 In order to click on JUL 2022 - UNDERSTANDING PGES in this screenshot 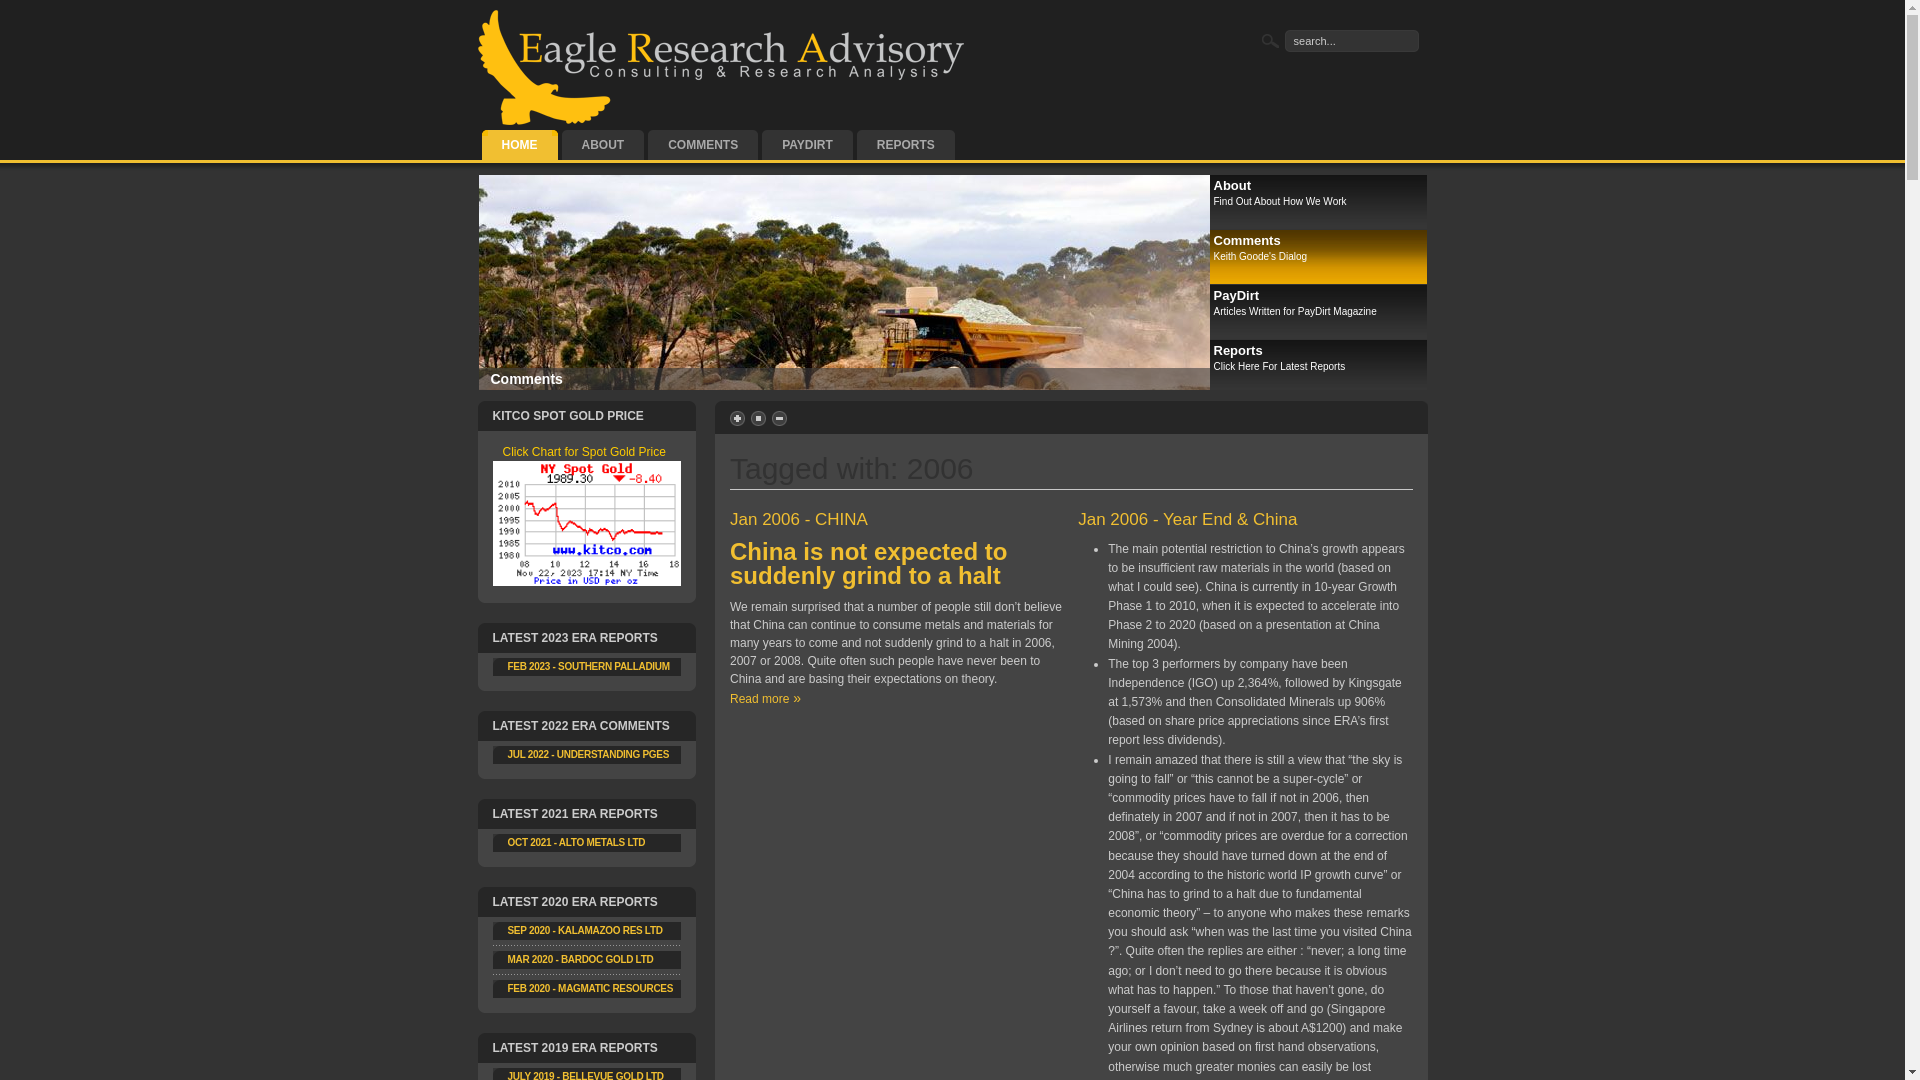, I will do `click(589, 754)`.